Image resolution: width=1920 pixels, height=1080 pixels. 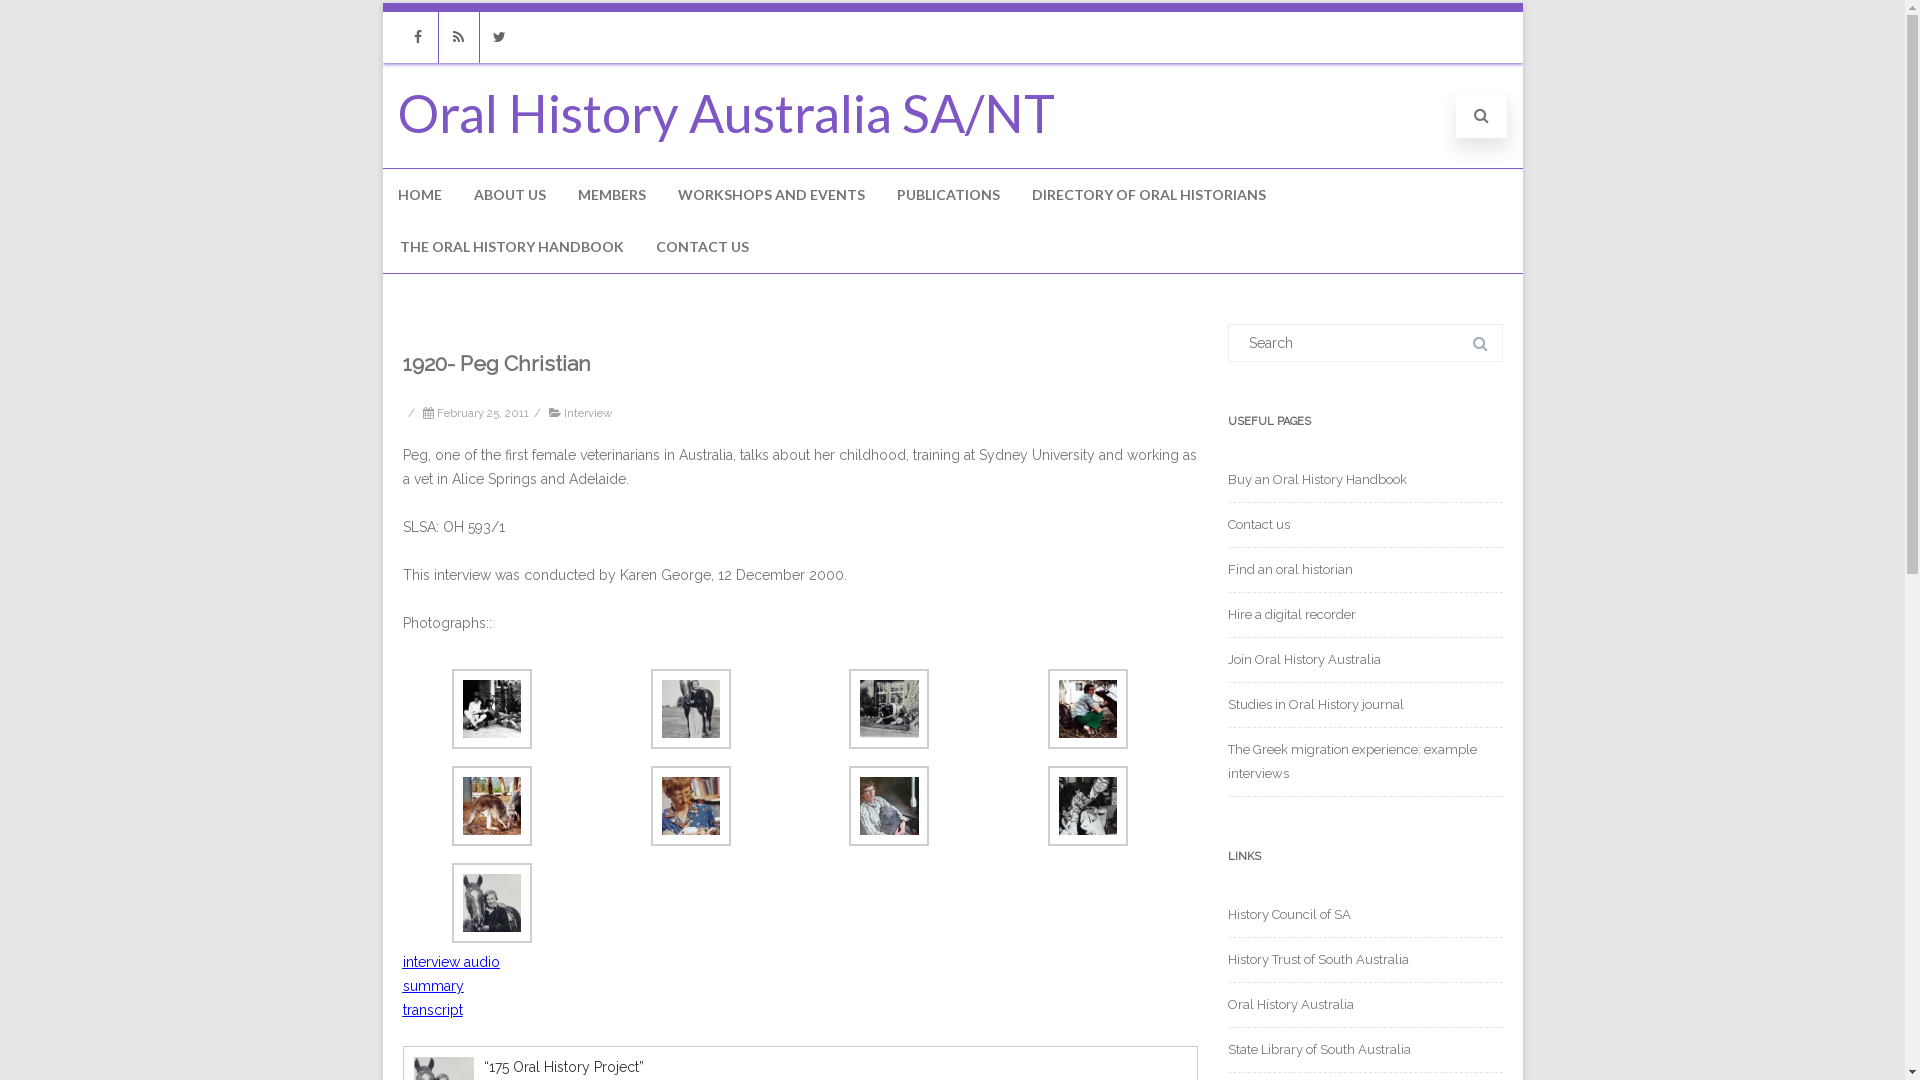 I want to click on Search for:, so click(x=1366, y=343).